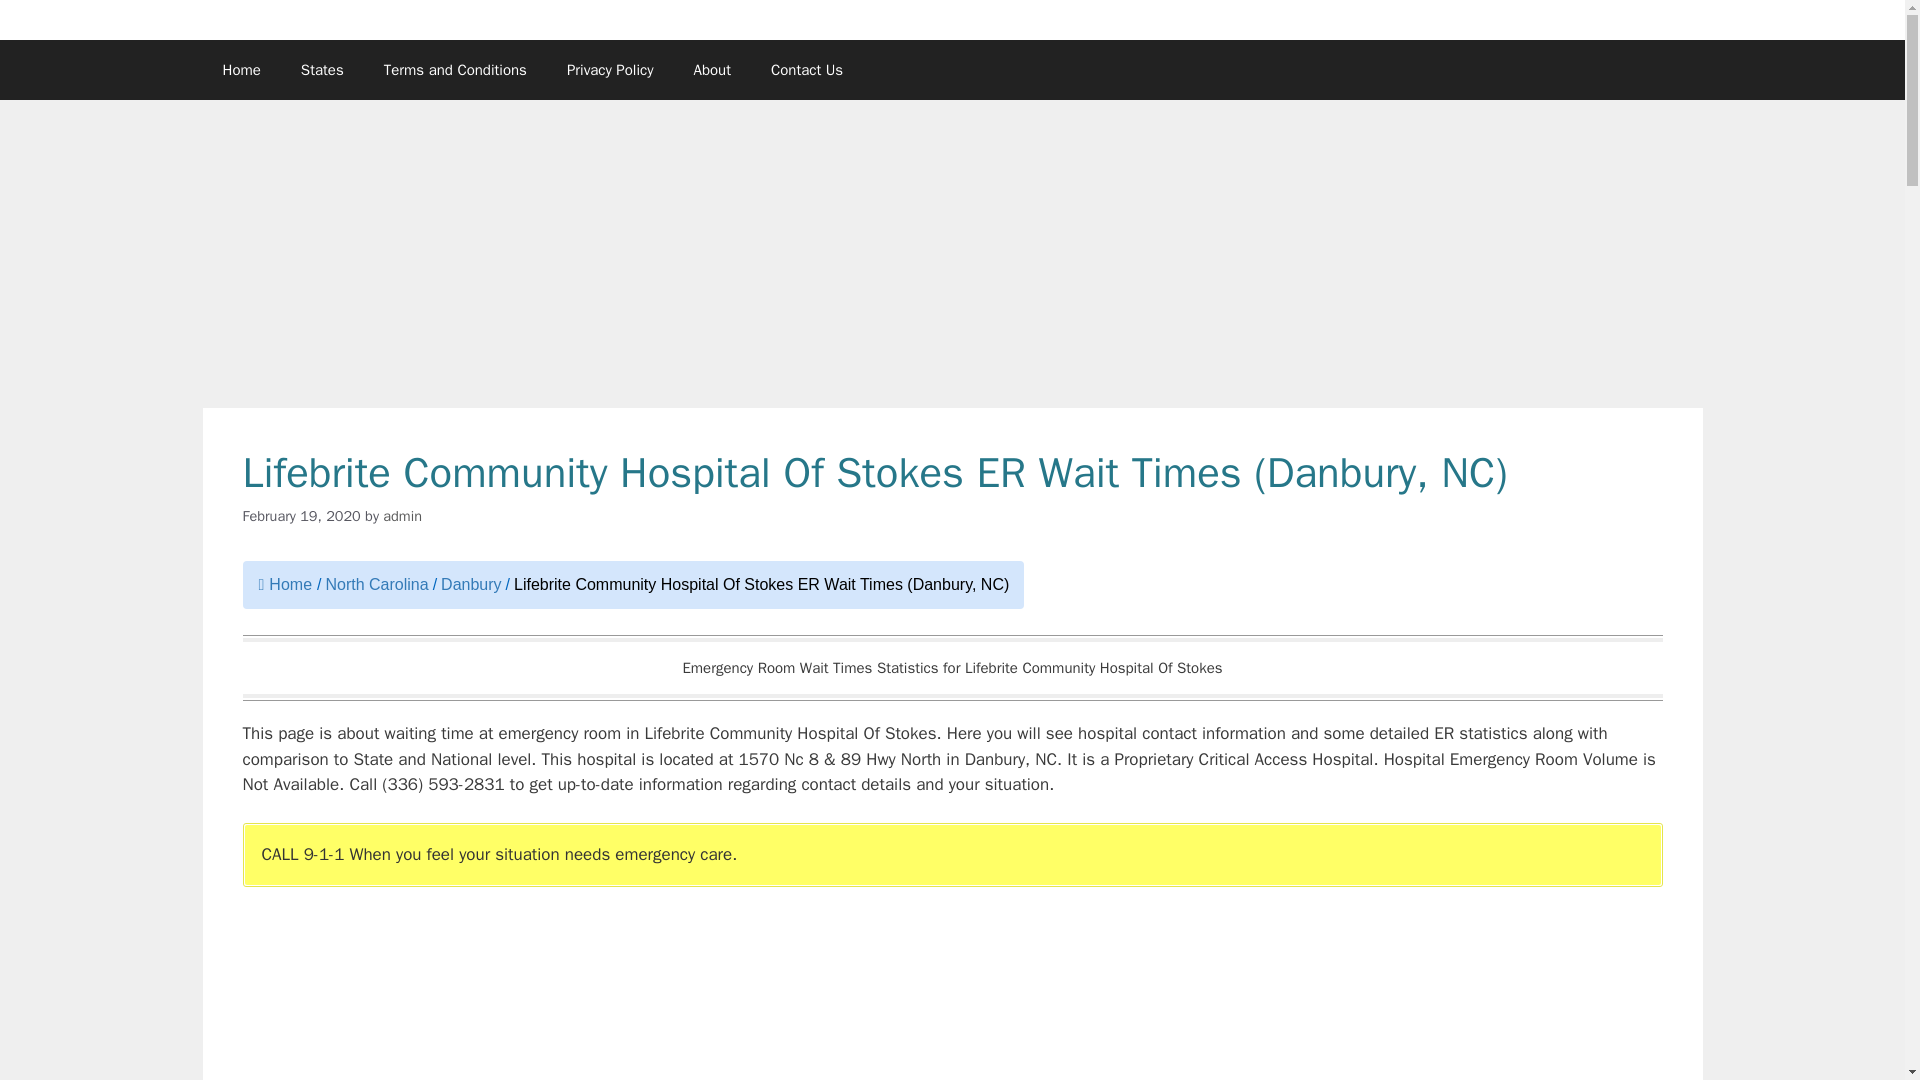 The width and height of the screenshot is (1920, 1080). Describe the element at coordinates (322, 70) in the screenshot. I see `States` at that location.